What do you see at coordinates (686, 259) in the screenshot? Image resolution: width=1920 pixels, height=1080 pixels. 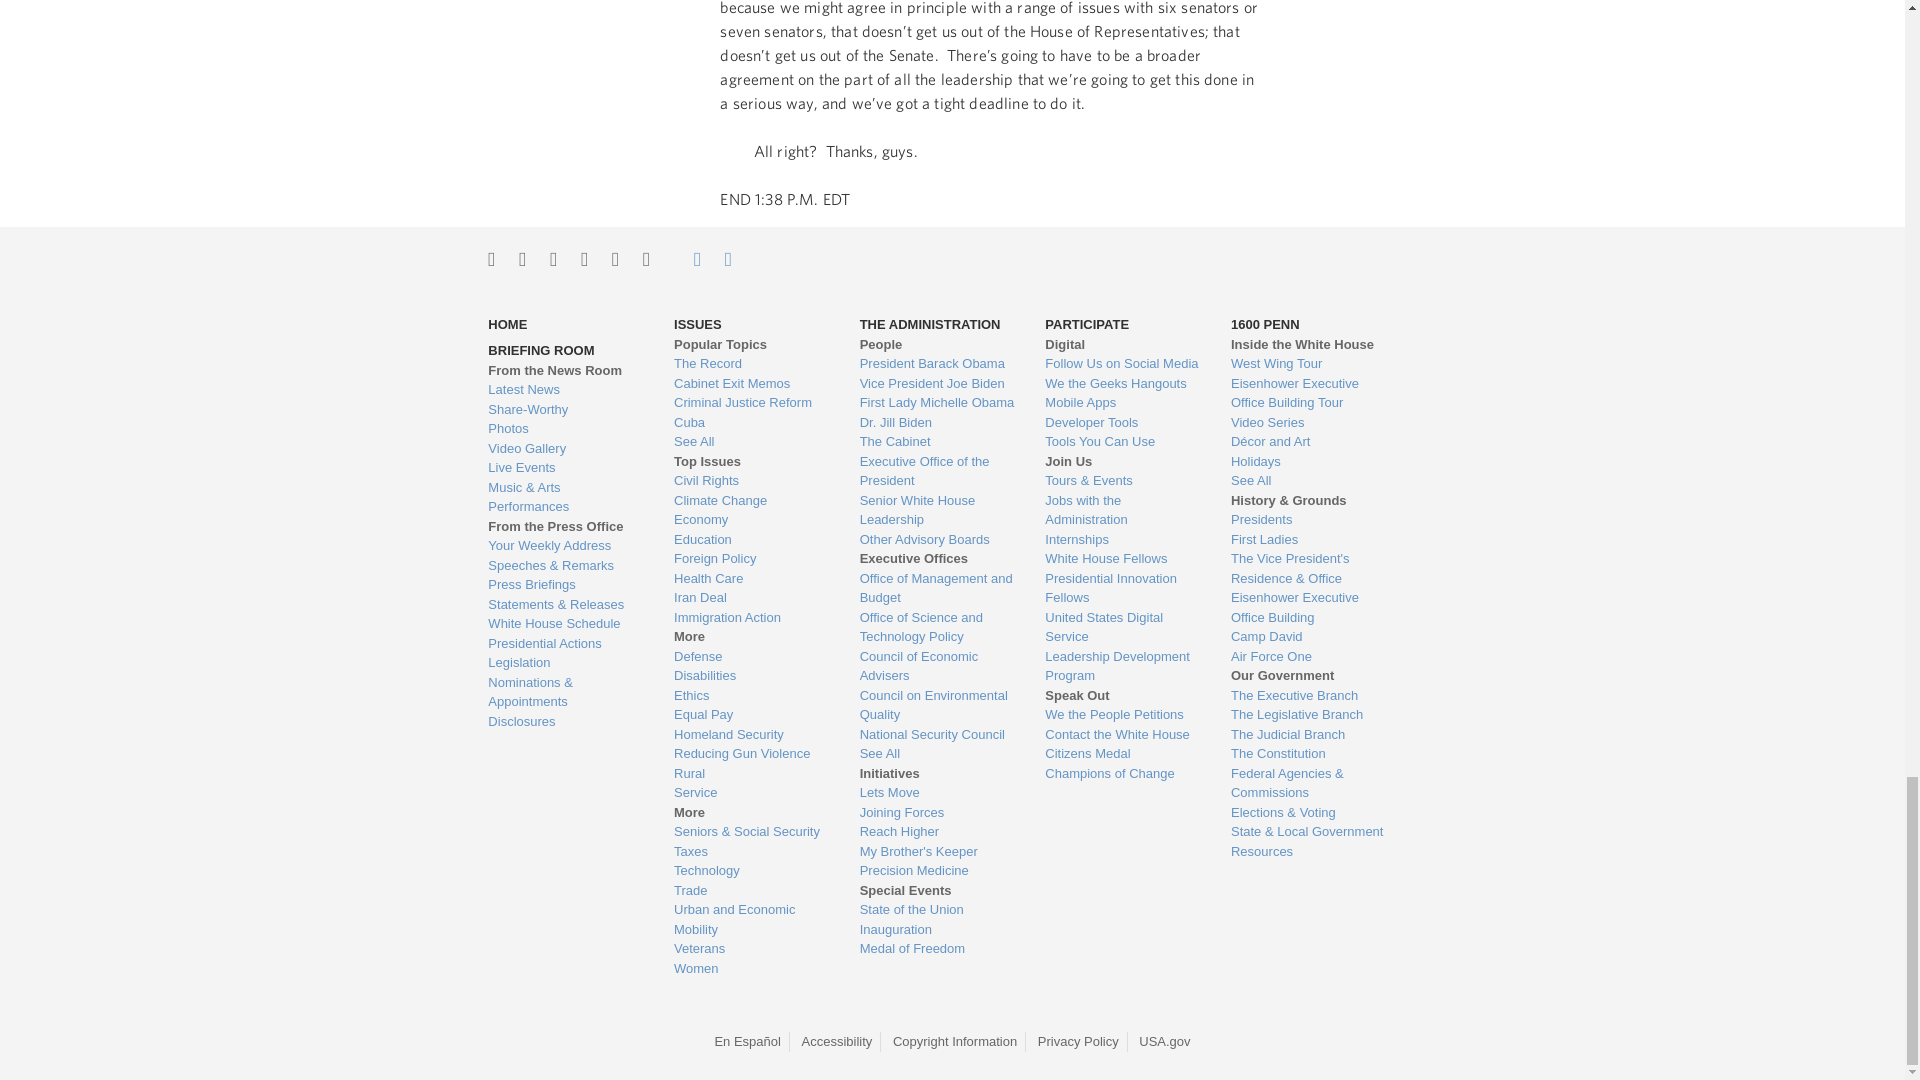 I see `Contact the Whitehouse.` at bounding box center [686, 259].